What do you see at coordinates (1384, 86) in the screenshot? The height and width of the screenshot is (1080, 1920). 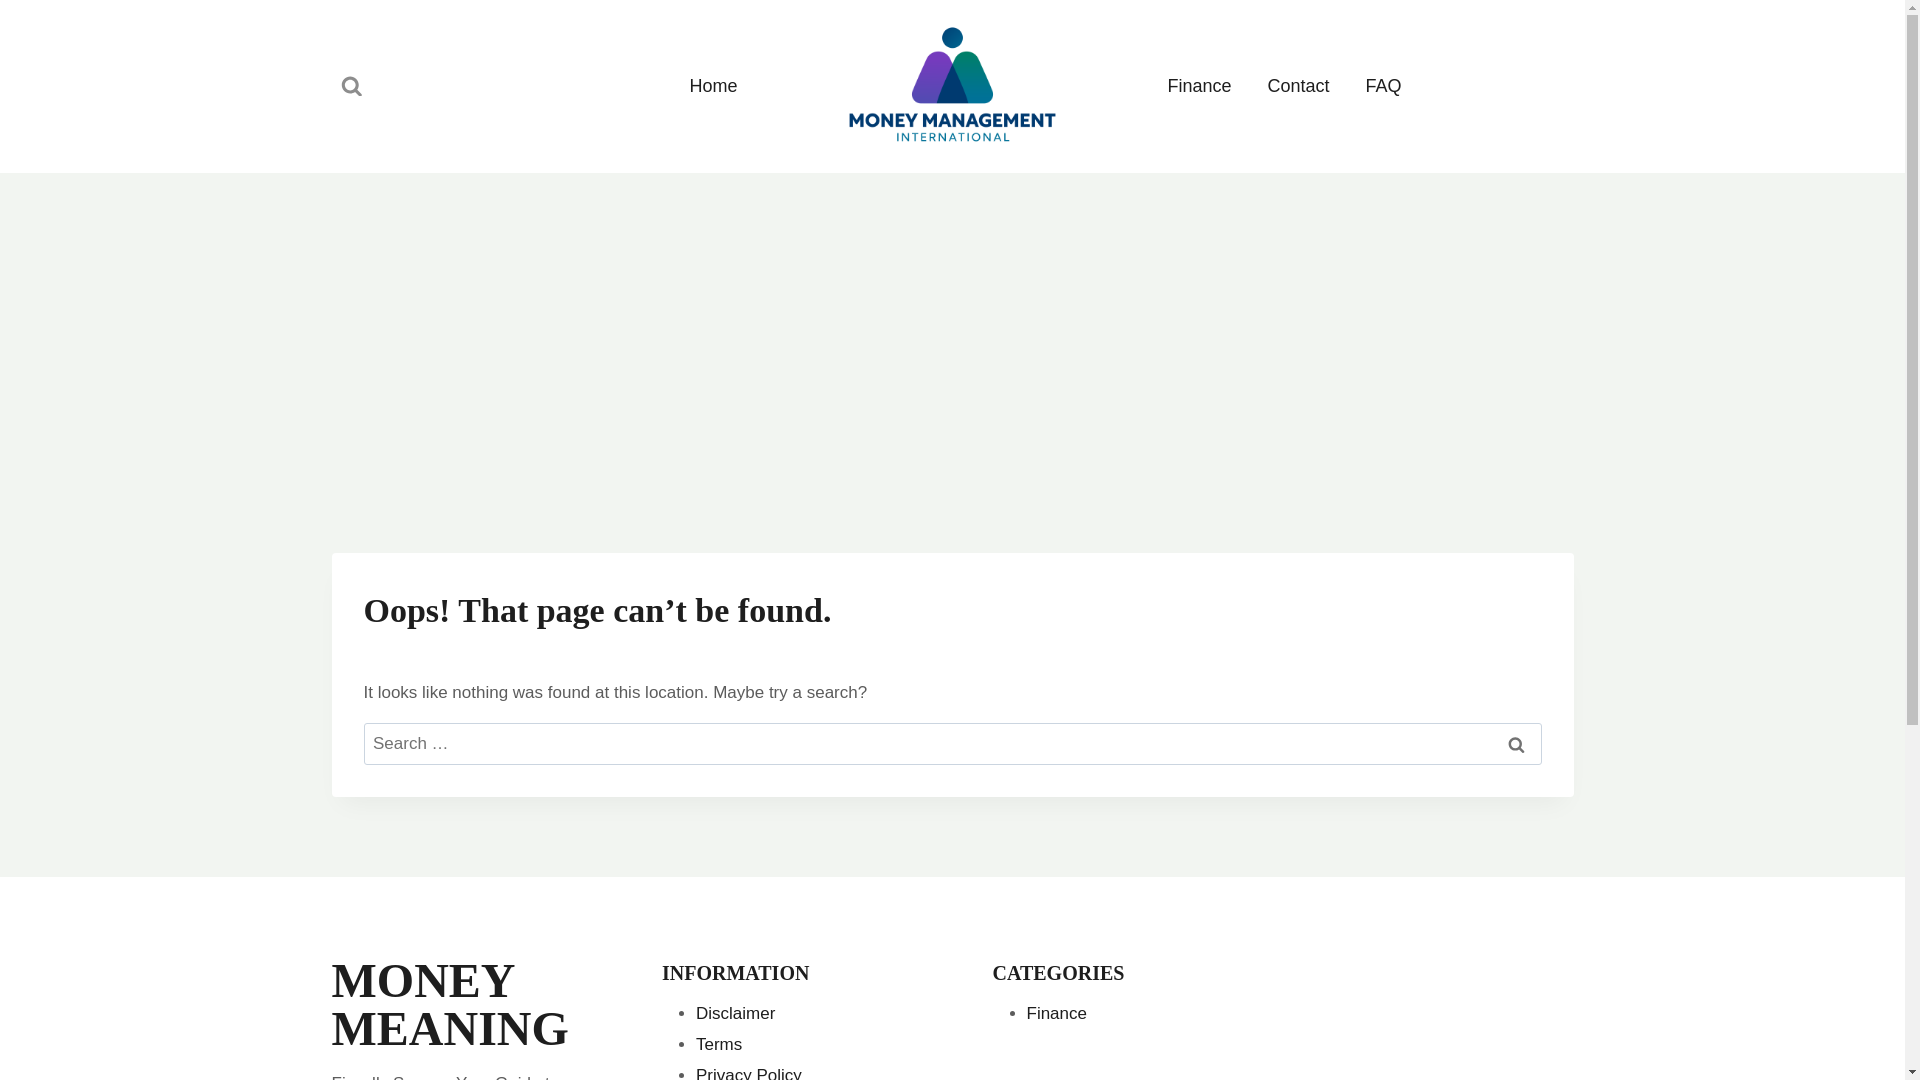 I see `FAQ` at bounding box center [1384, 86].